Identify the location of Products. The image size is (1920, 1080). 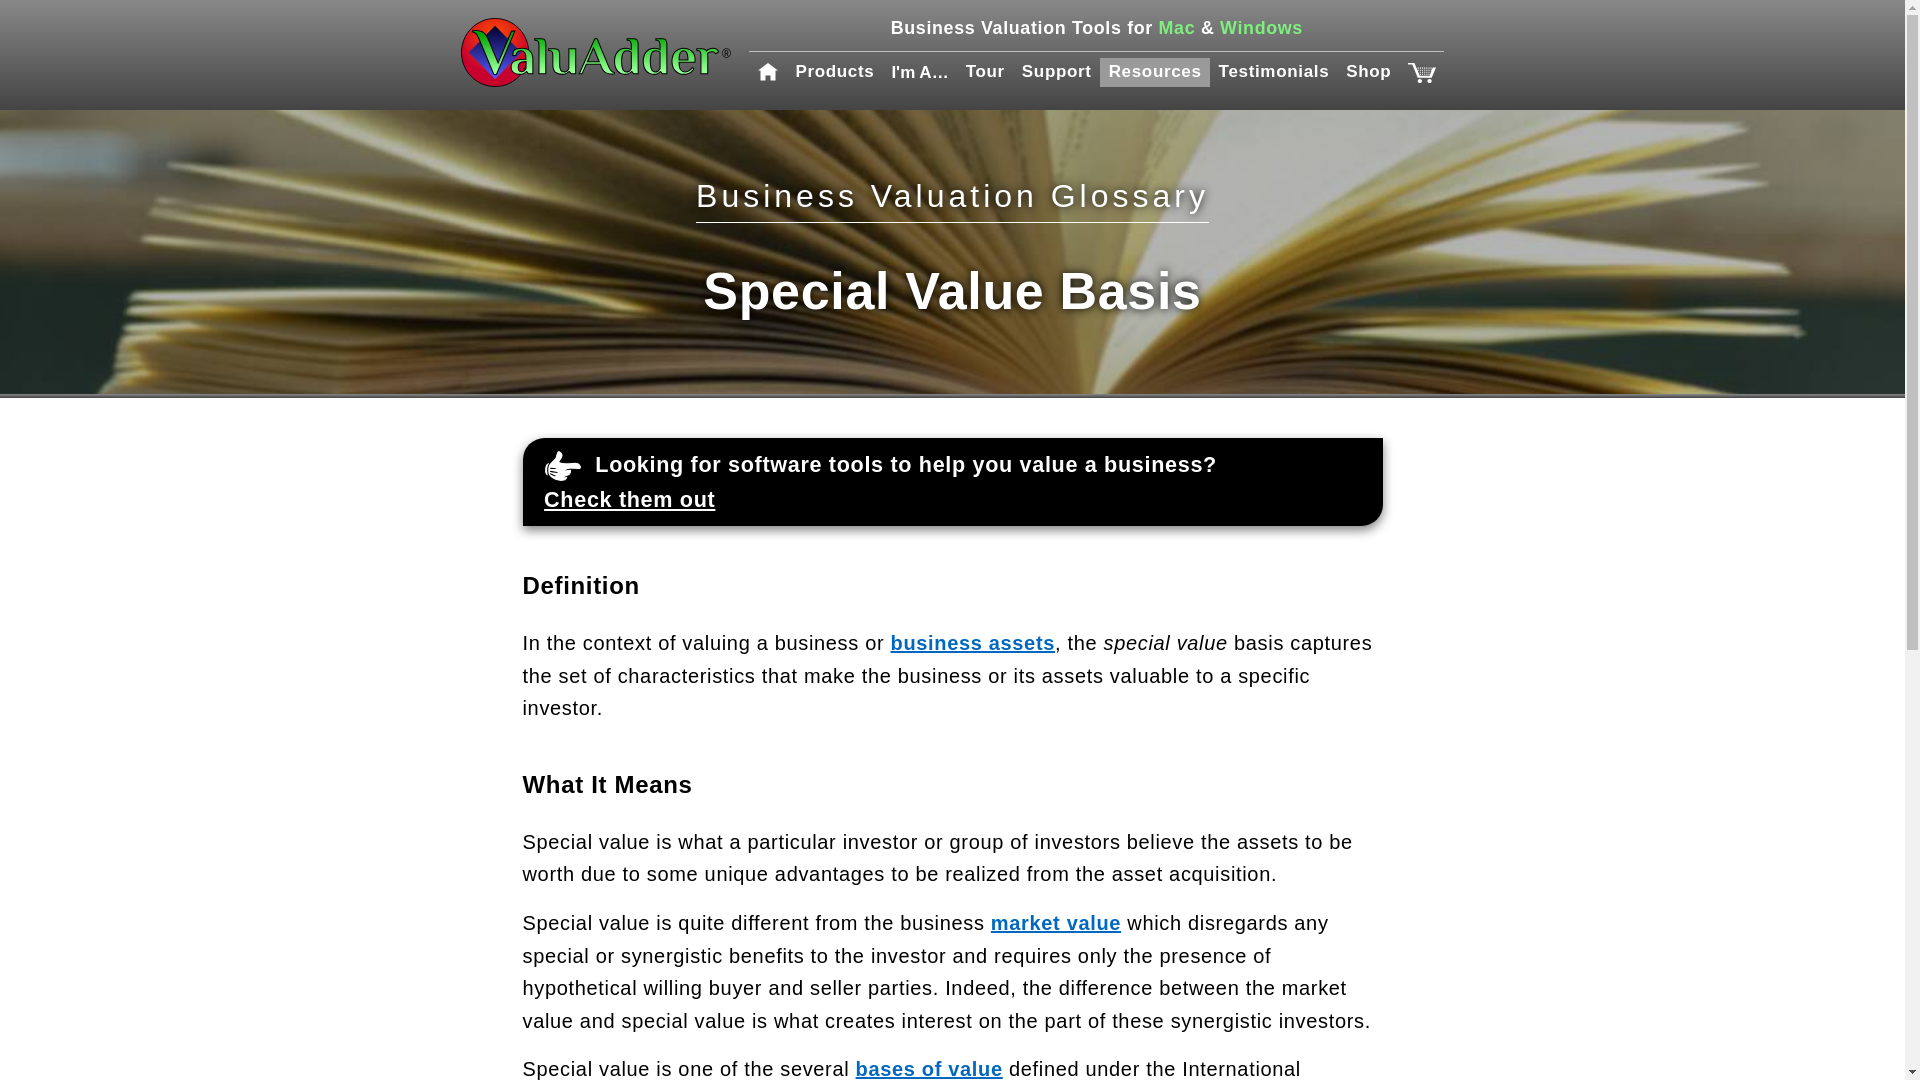
(835, 72).